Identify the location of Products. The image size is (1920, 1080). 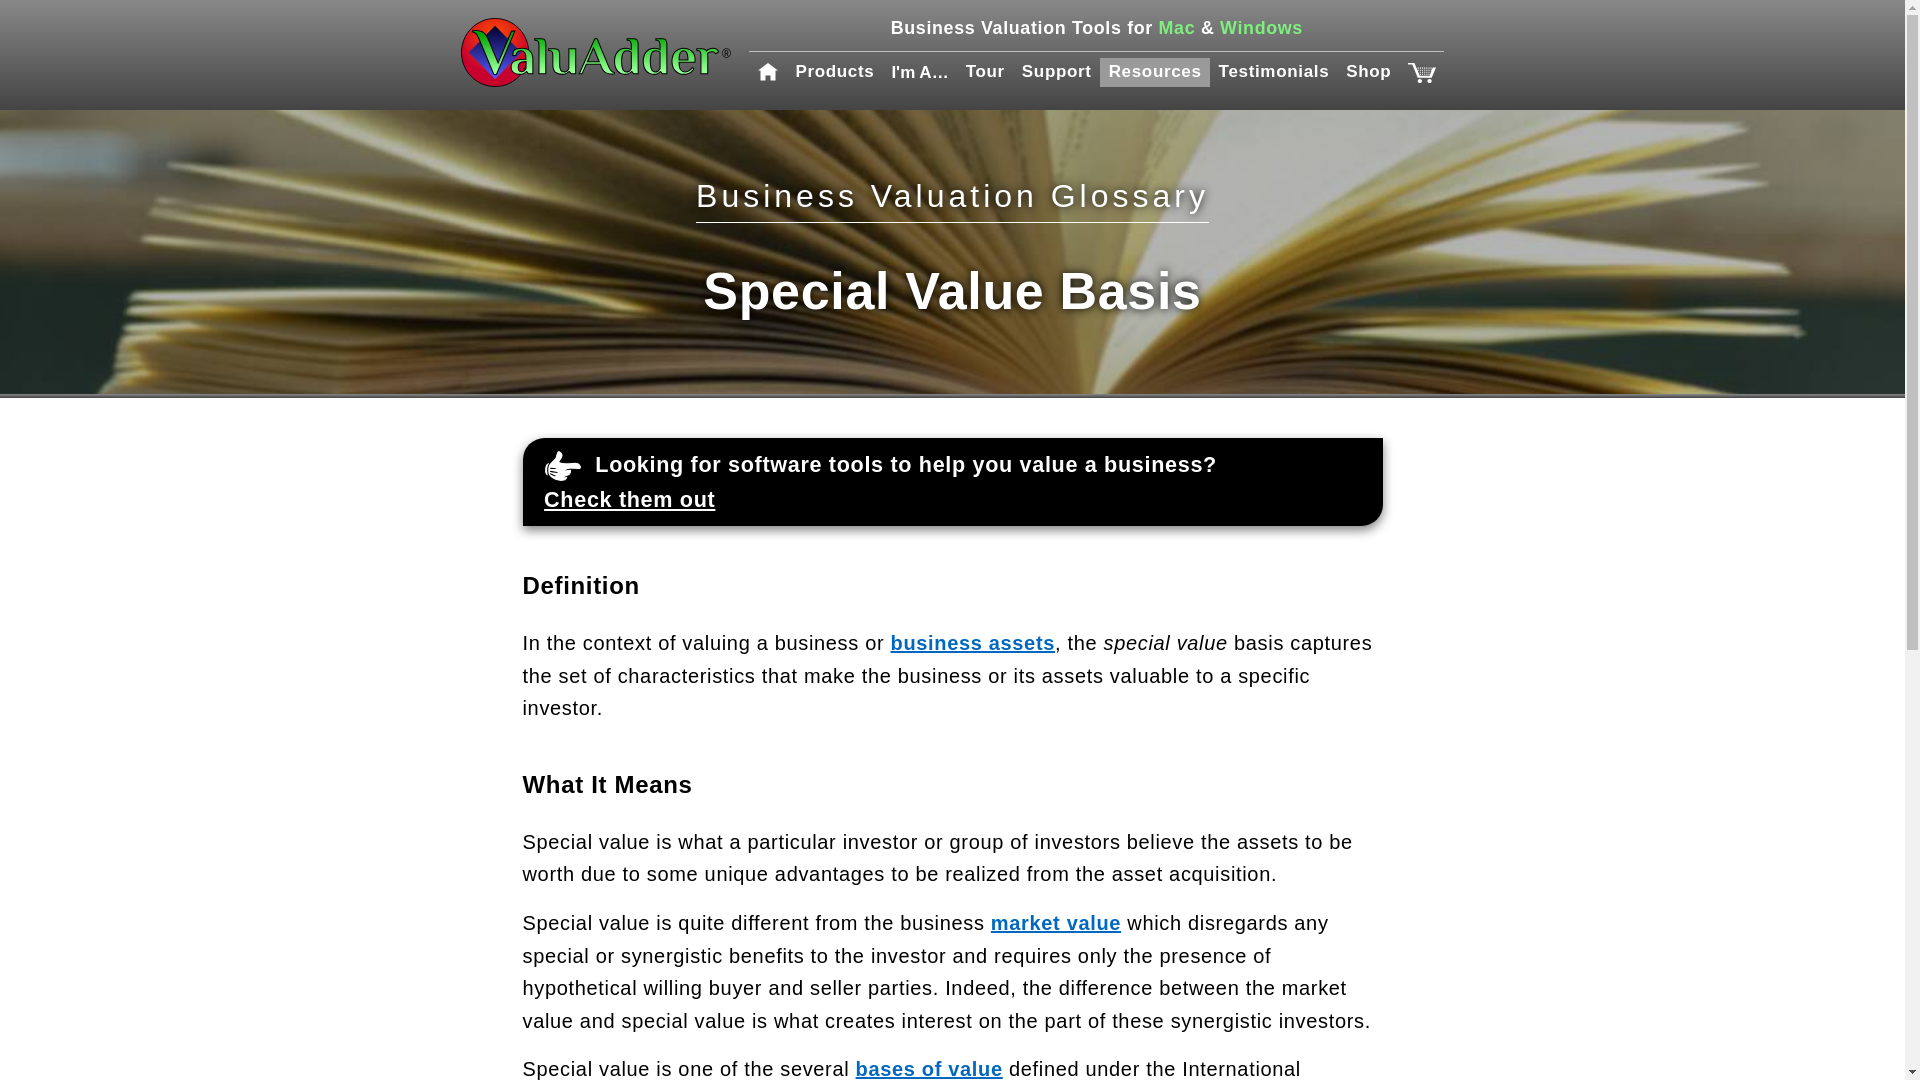
(835, 72).